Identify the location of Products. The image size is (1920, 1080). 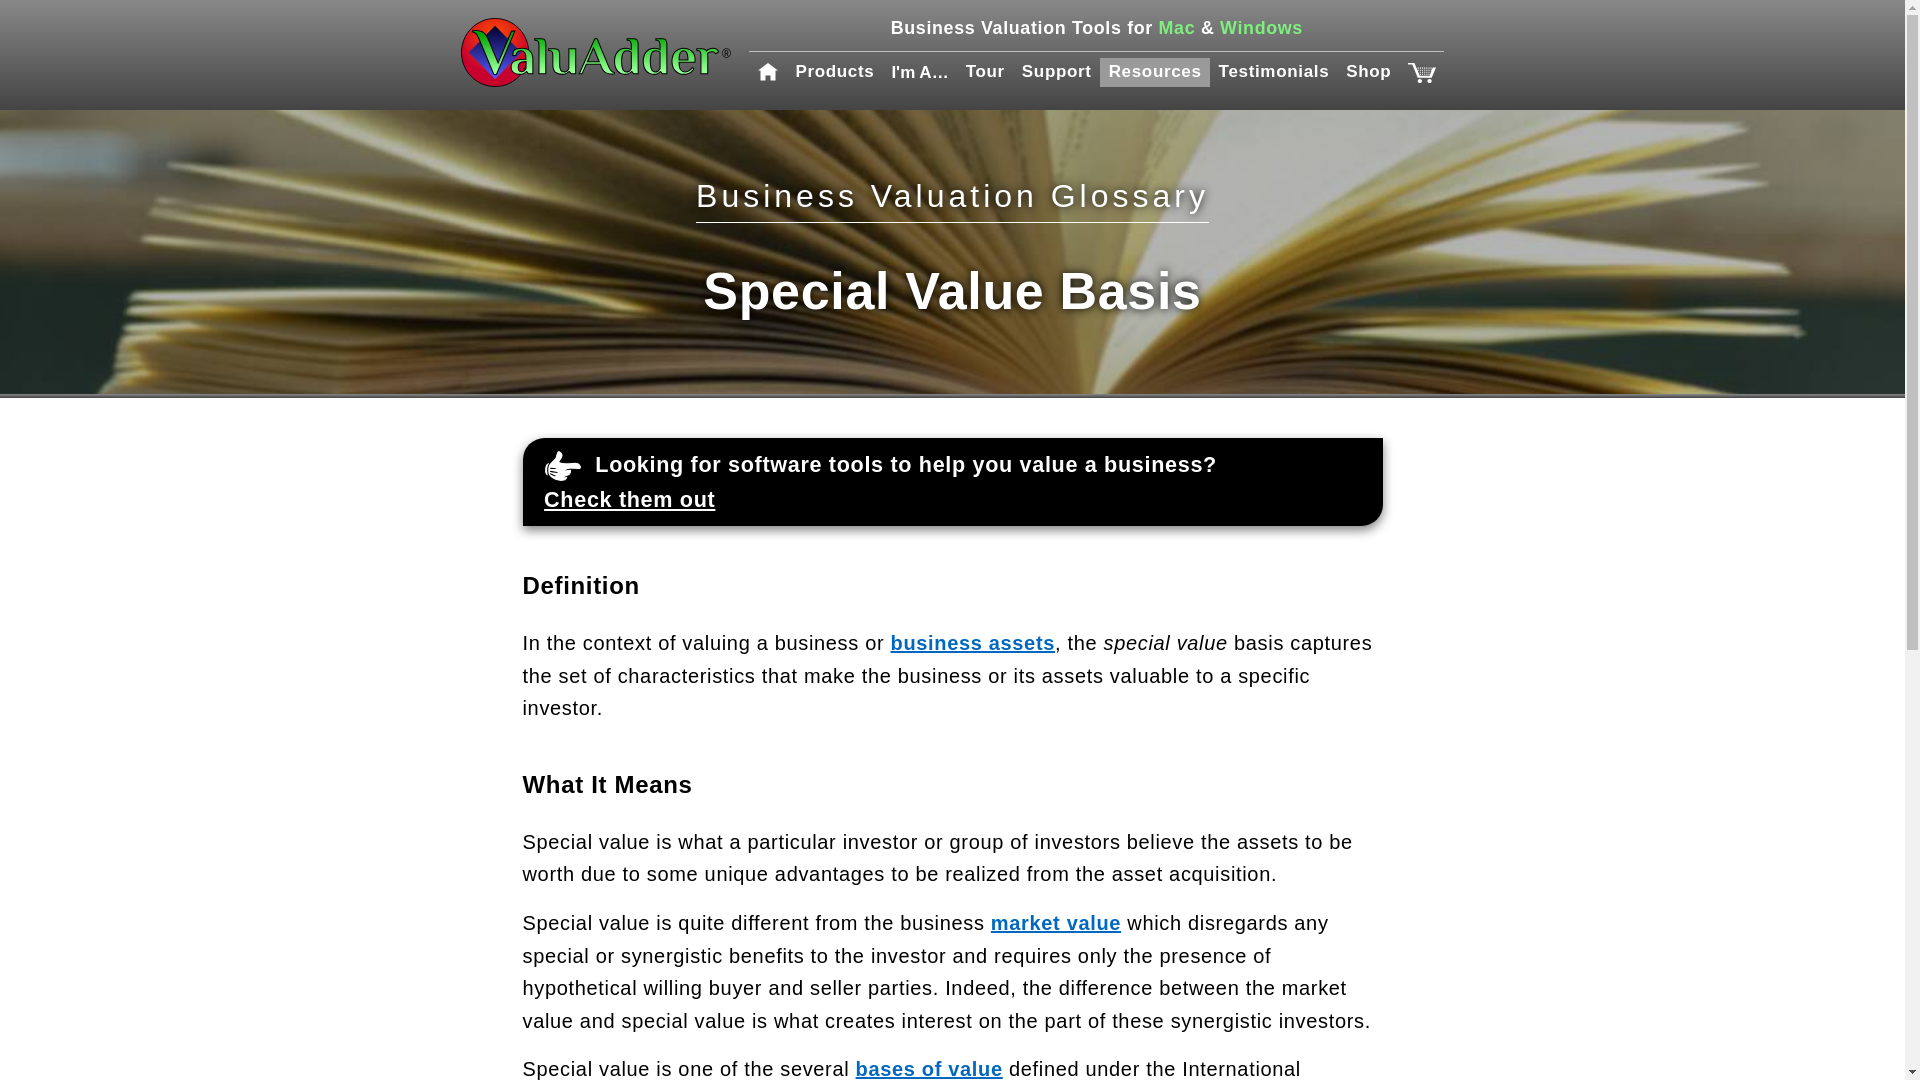
(835, 72).